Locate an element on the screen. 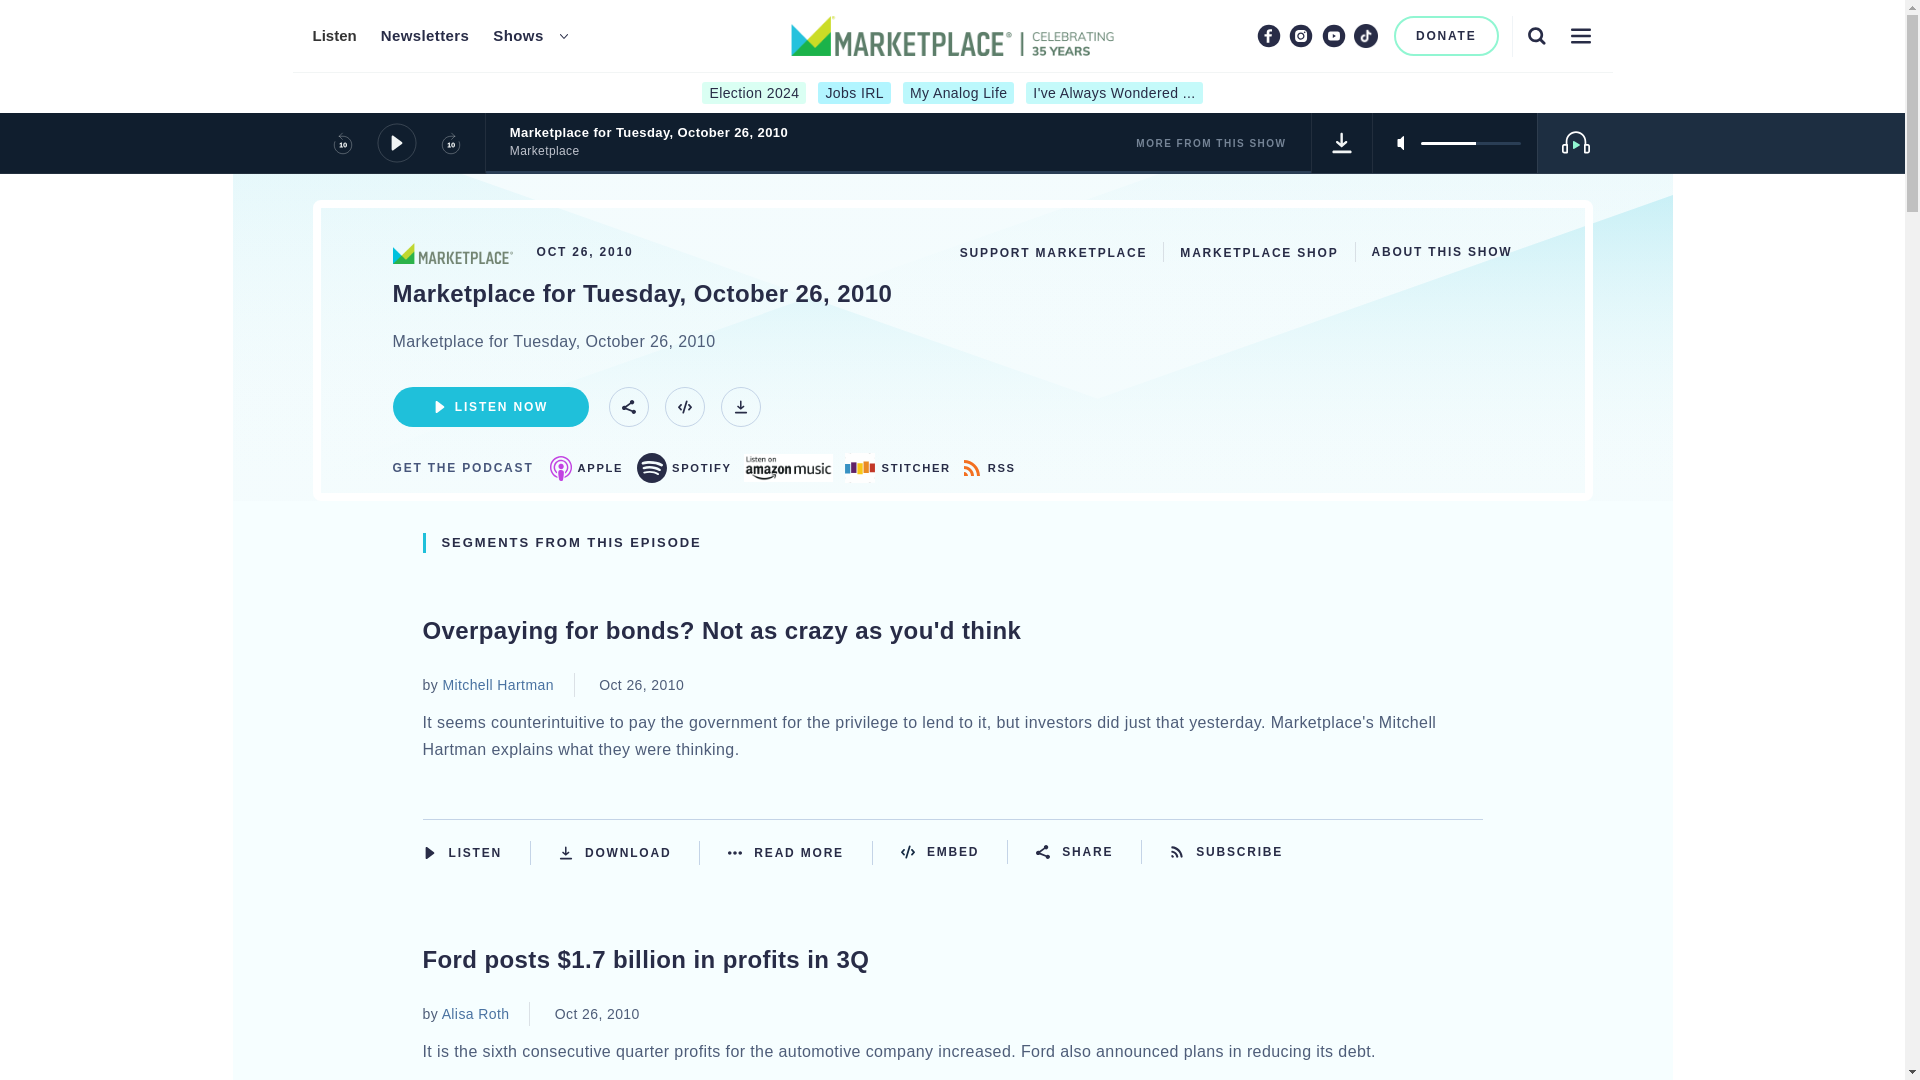 The width and height of the screenshot is (1920, 1080). Download Track is located at coordinates (1342, 142).